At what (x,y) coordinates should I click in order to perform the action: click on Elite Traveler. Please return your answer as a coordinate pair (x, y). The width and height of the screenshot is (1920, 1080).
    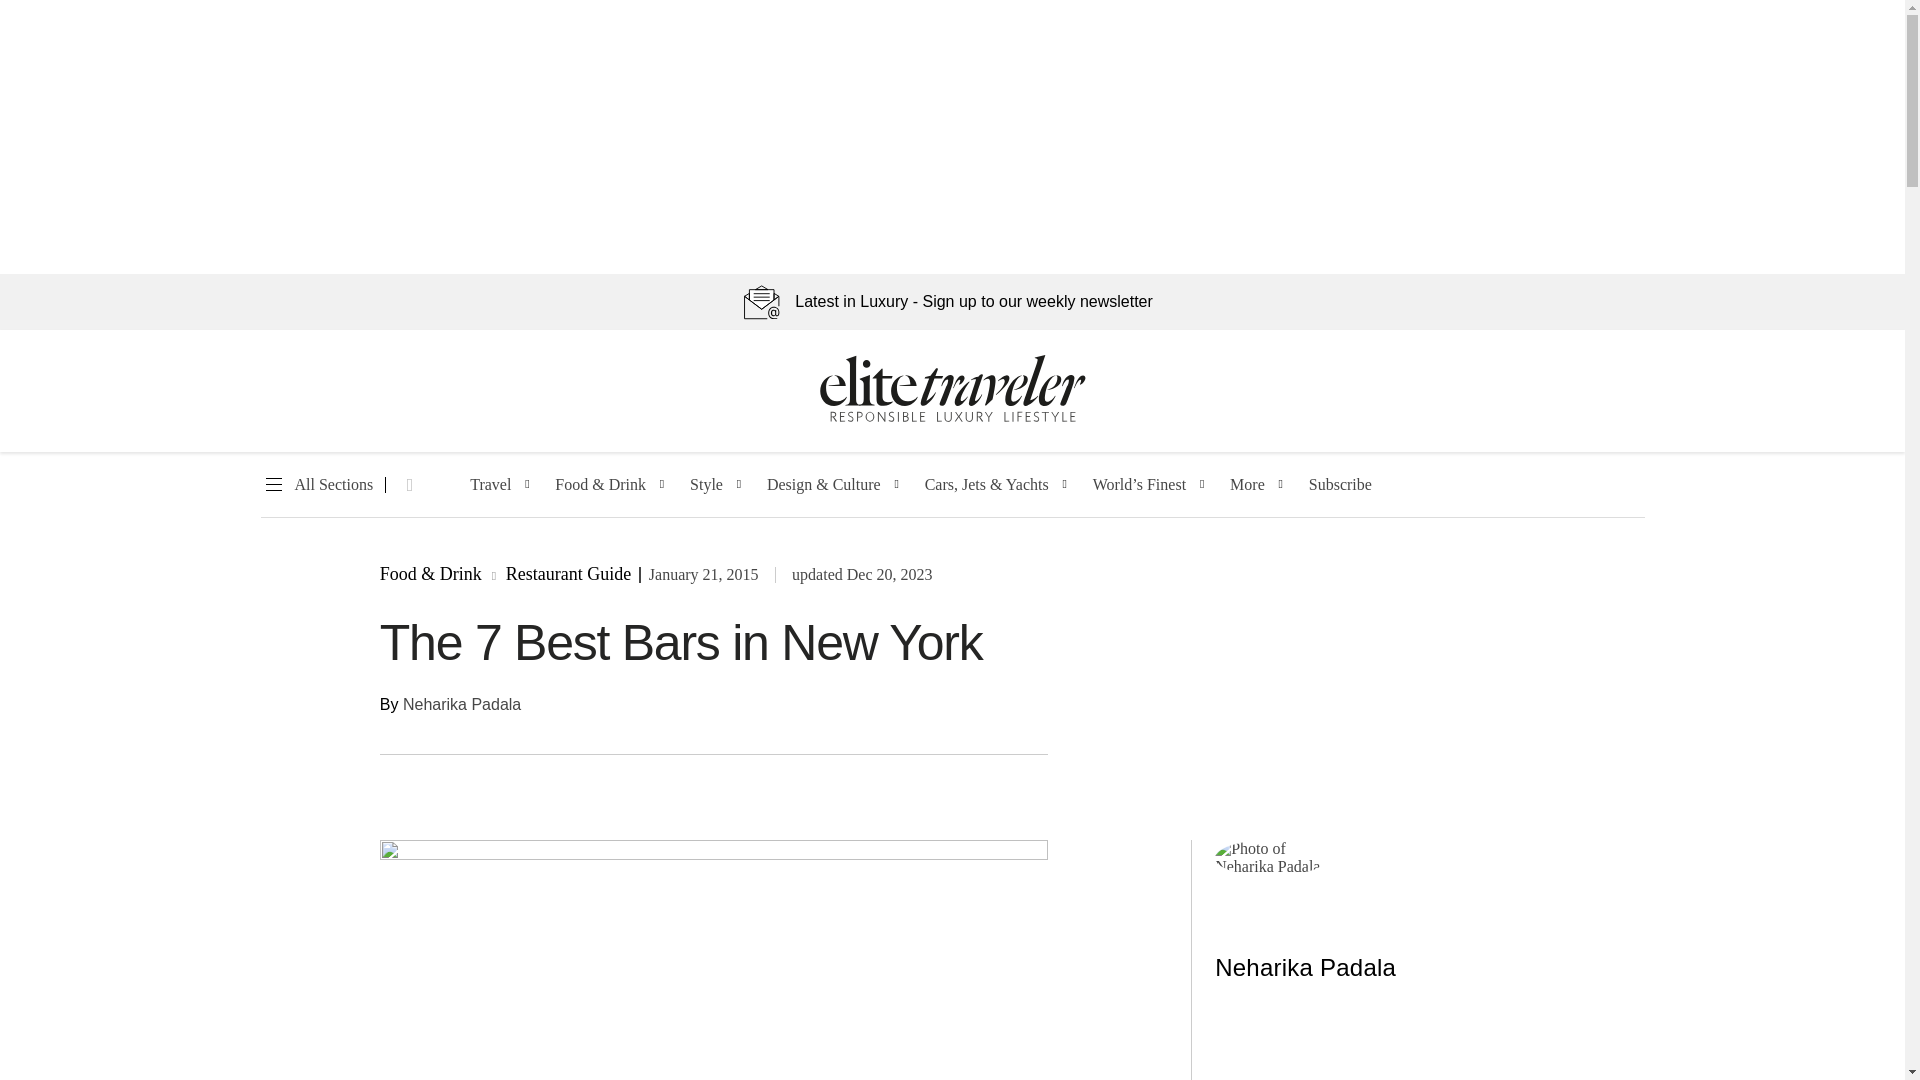
    Looking at the image, I should click on (952, 418).